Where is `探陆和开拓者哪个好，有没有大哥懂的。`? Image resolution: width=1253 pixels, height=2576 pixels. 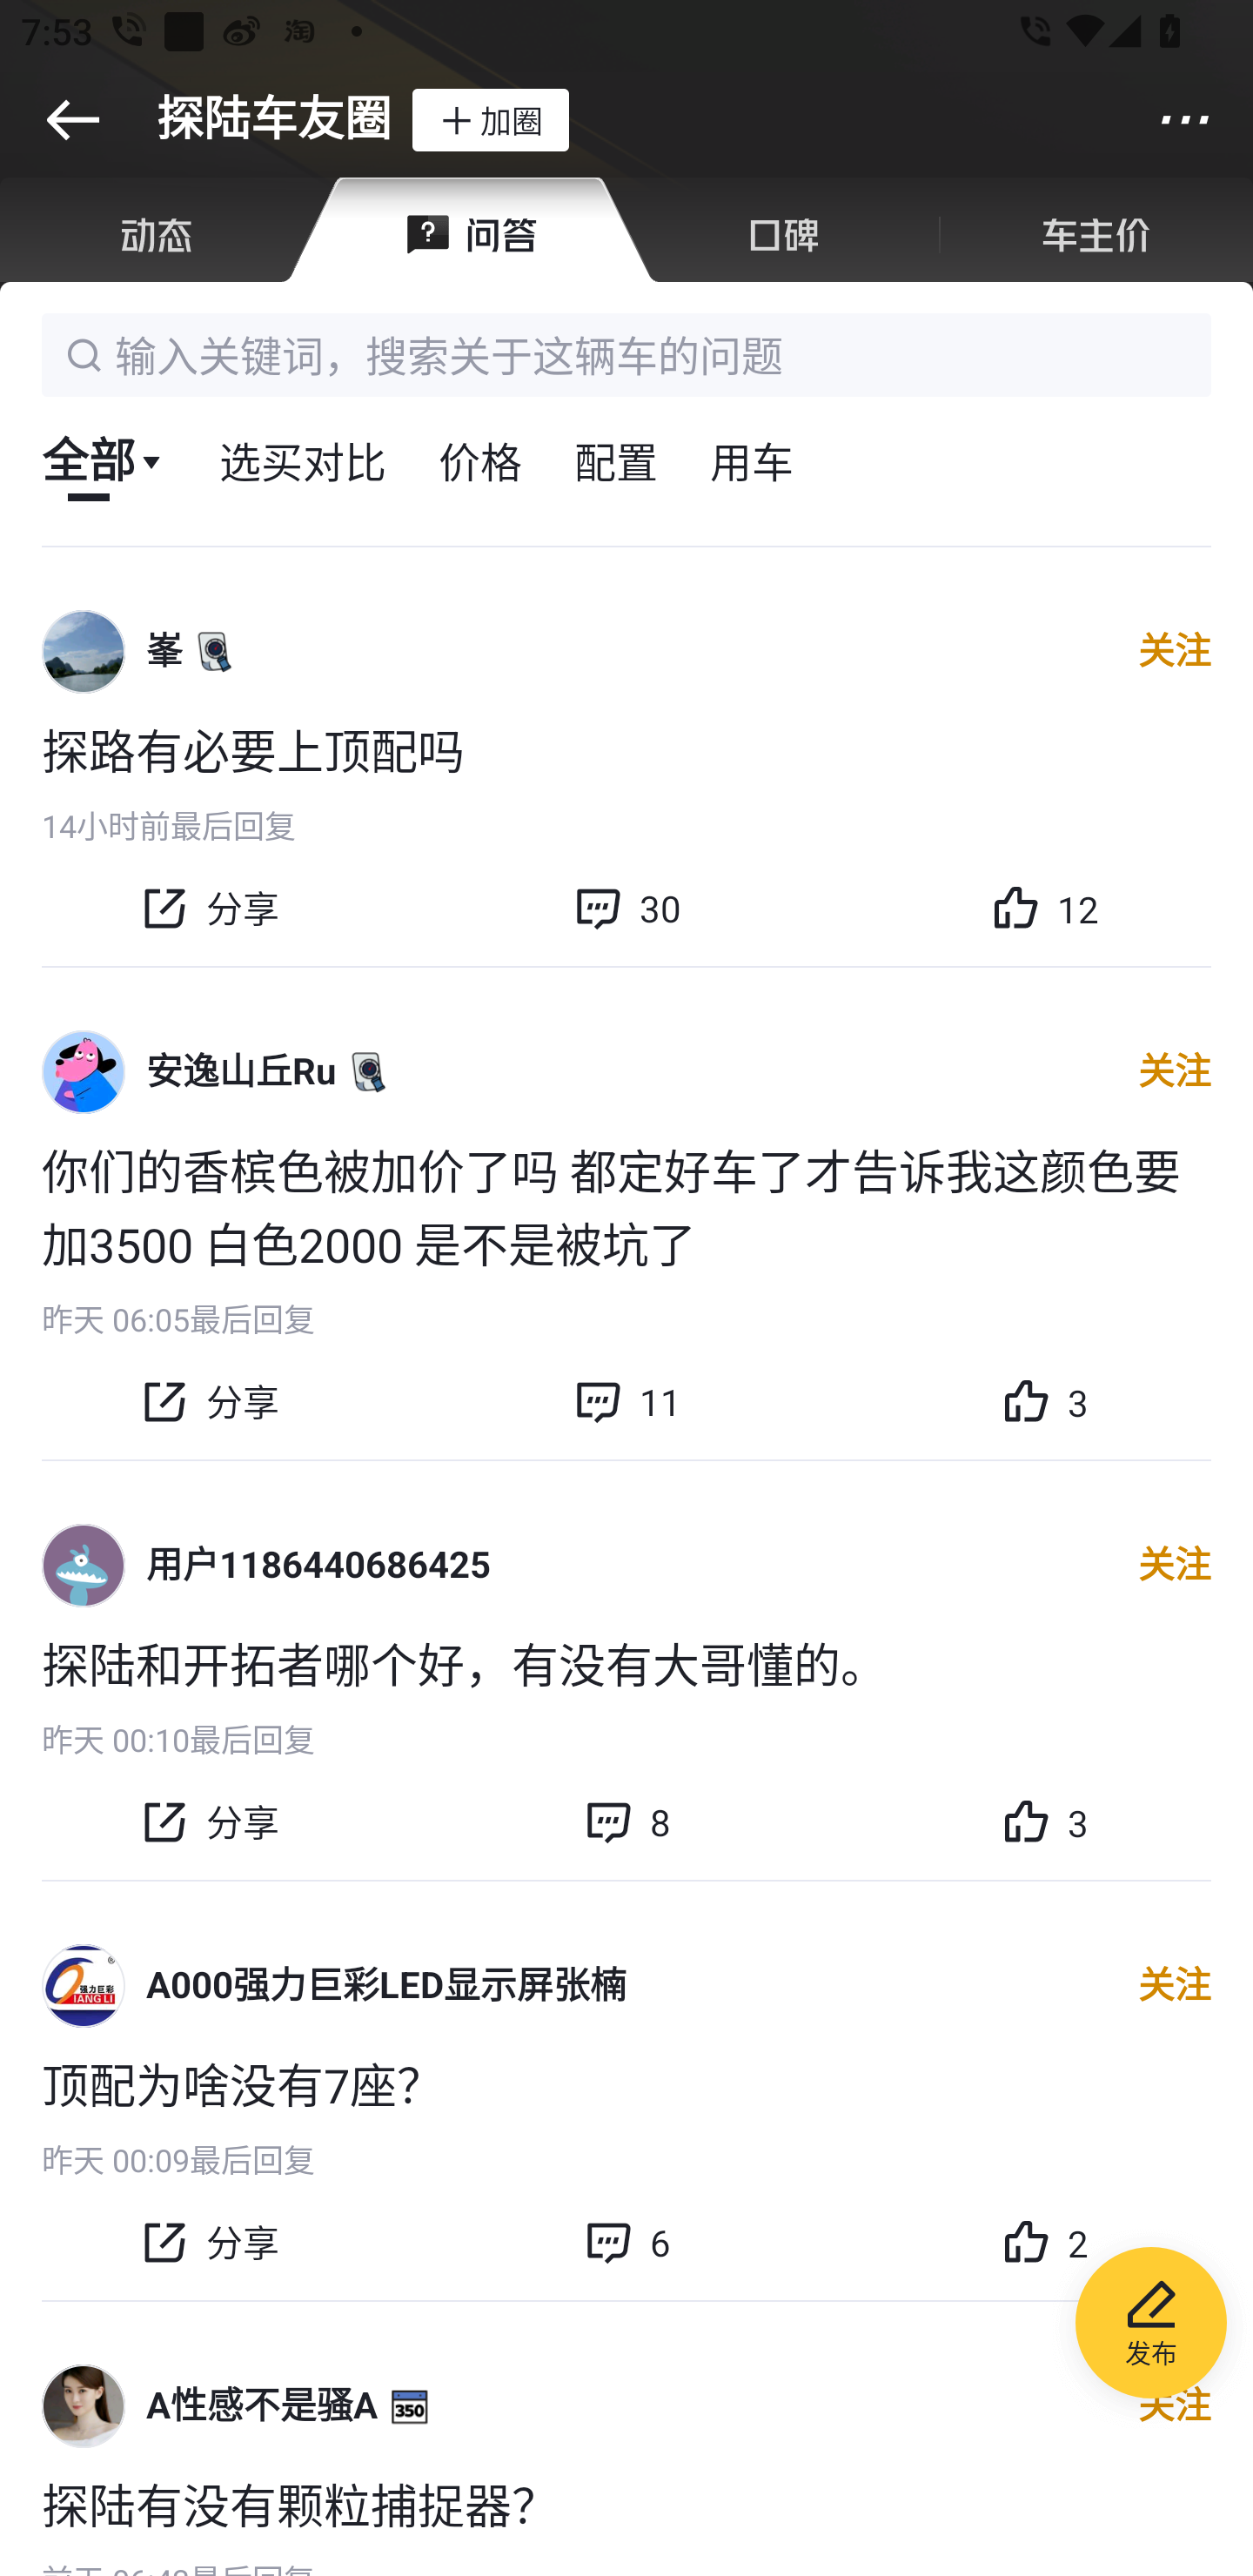 探陆和开拓者哪个好，有没有大哥懂的。 is located at coordinates (626, 1662).